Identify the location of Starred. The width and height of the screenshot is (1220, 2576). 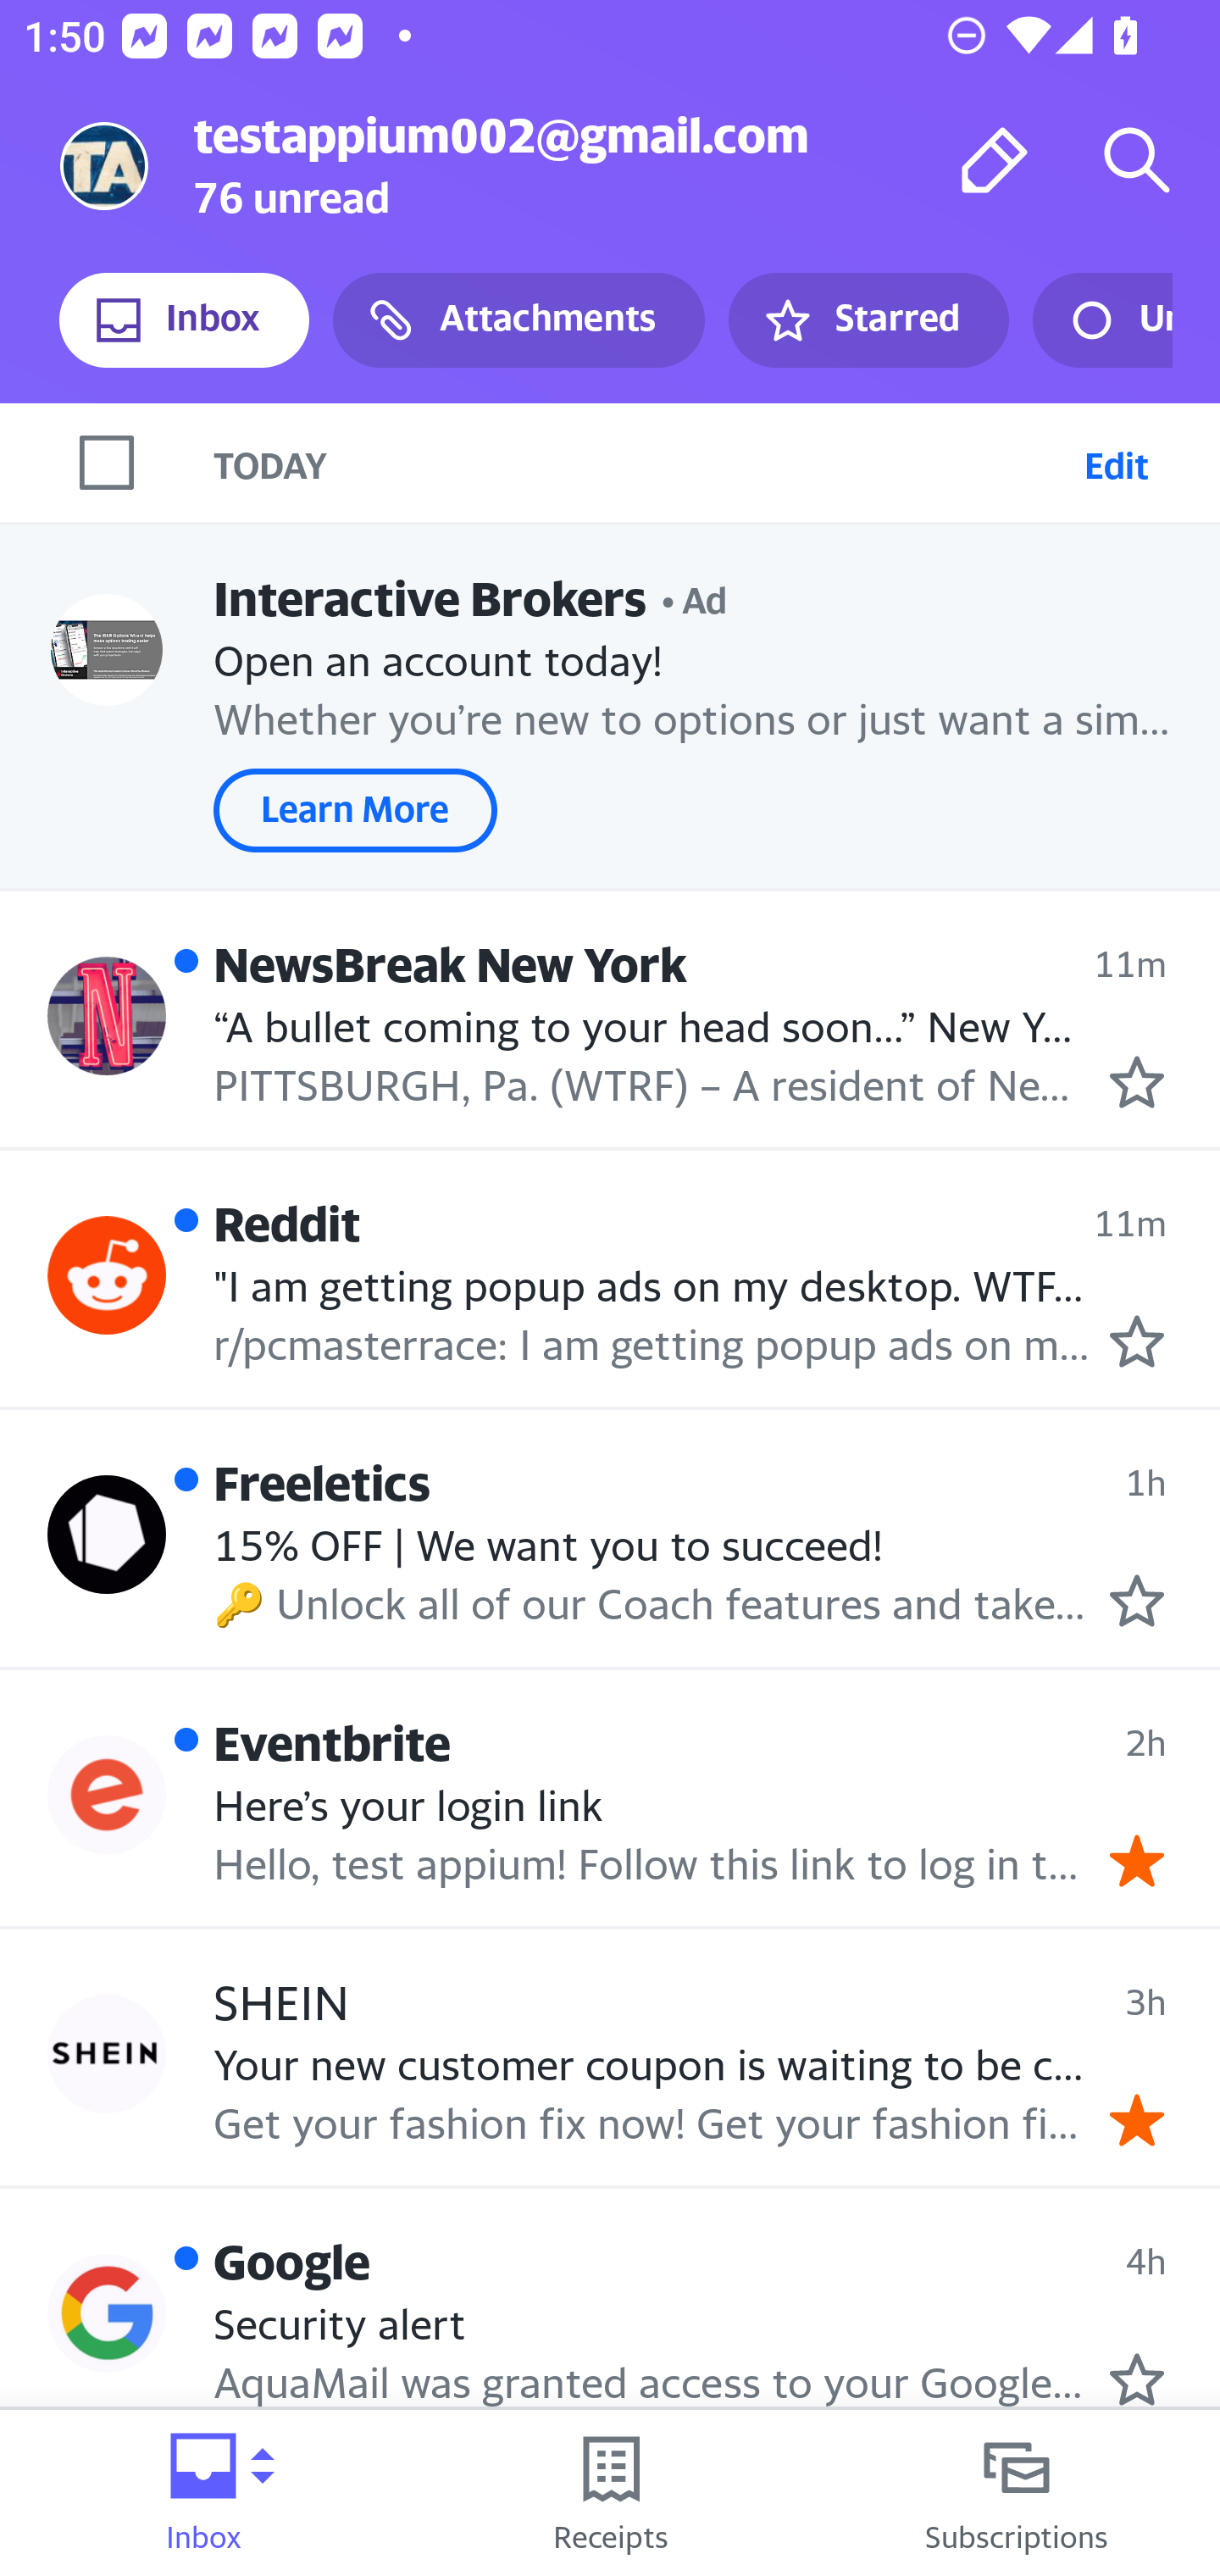
(868, 320).